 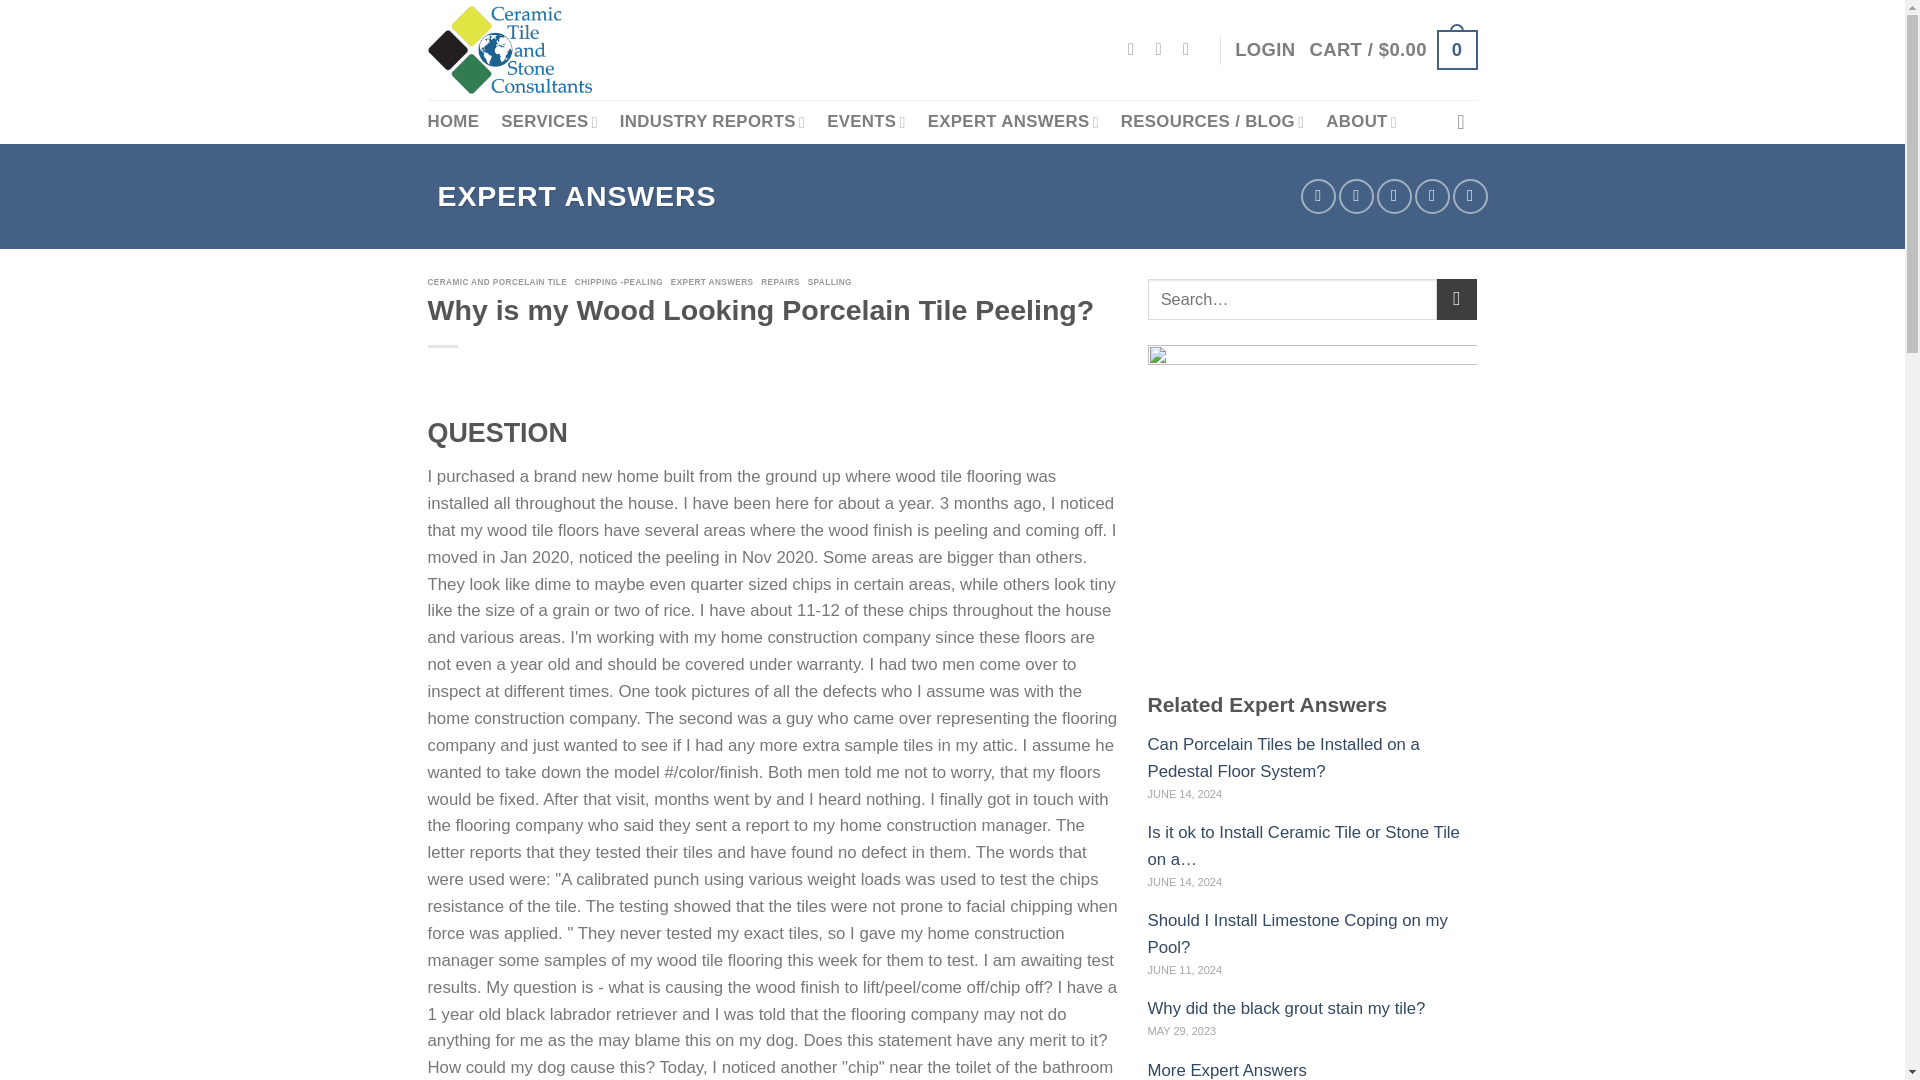 I want to click on Spalling, so click(x=832, y=282).